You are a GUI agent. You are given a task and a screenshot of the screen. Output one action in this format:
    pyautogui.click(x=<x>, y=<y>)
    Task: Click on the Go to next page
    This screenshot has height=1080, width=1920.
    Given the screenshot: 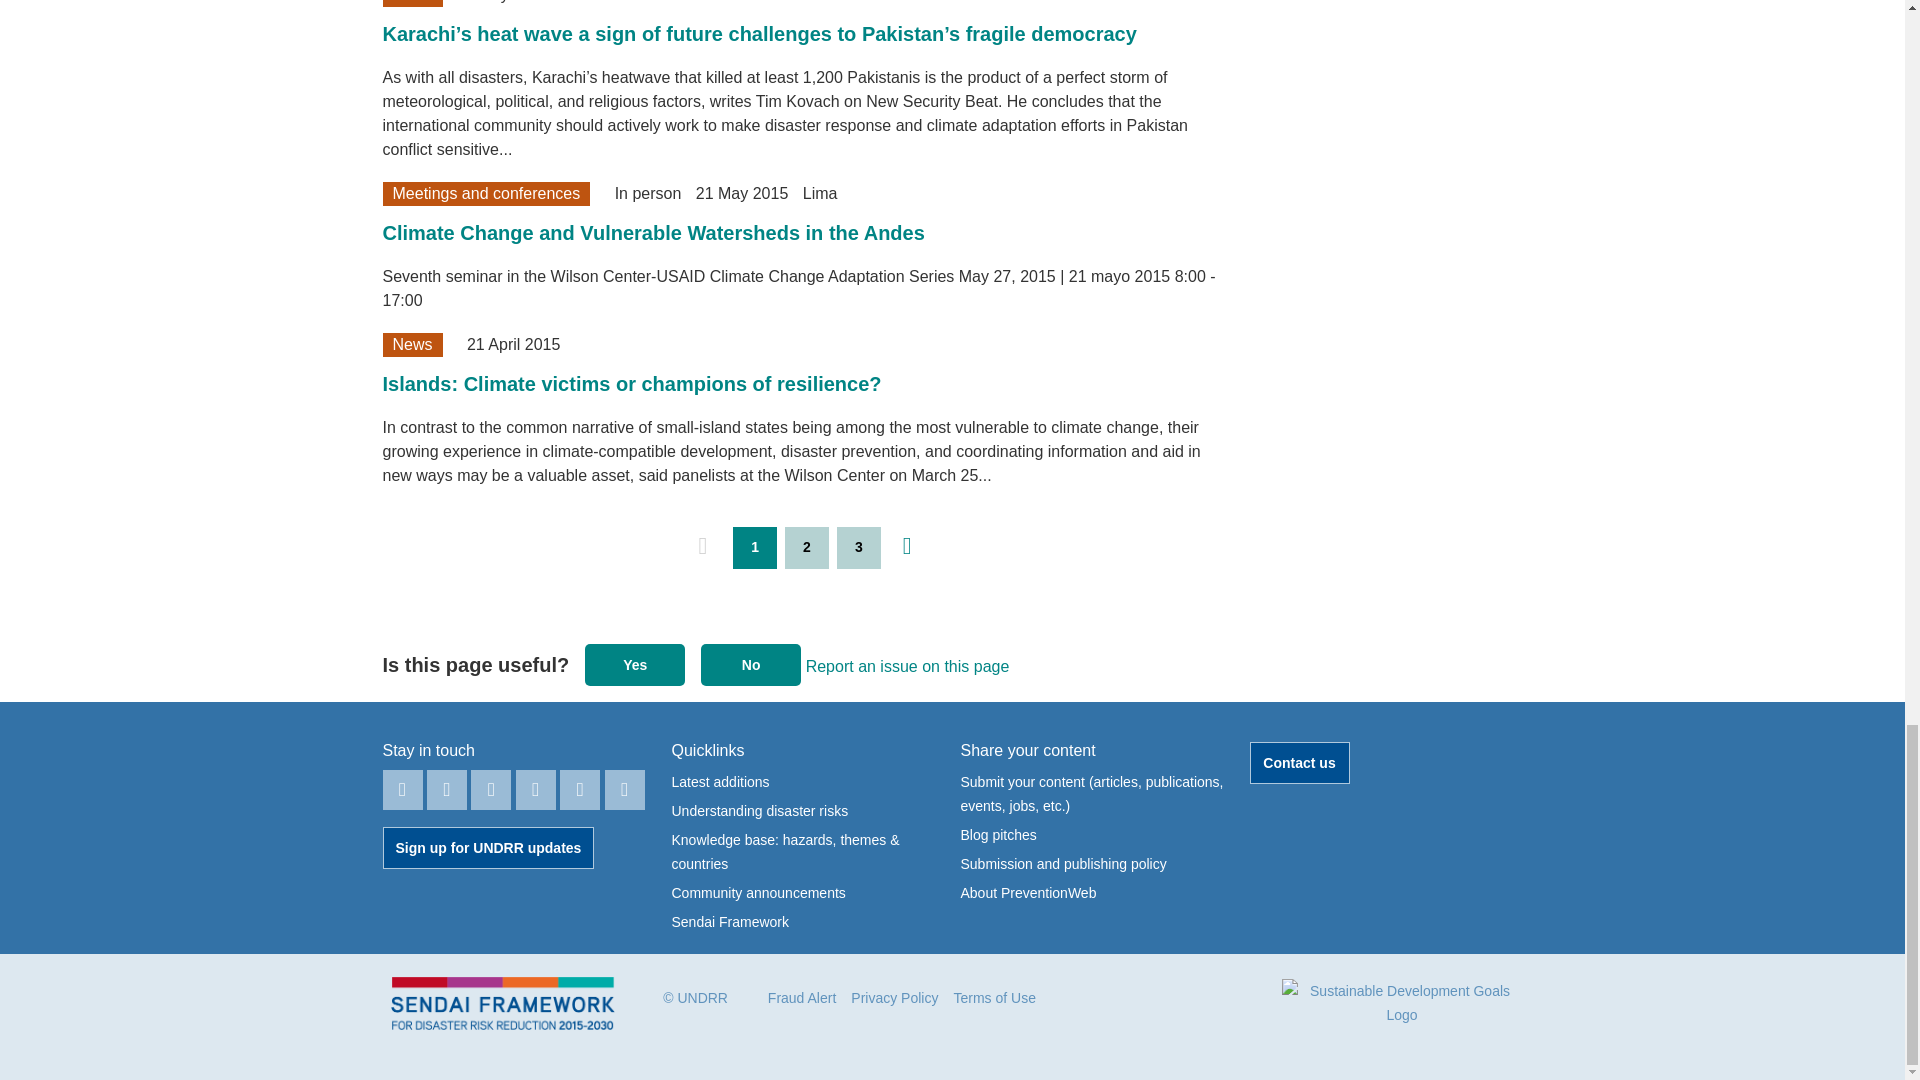 What is the action you would take?
    pyautogui.click(x=907, y=546)
    